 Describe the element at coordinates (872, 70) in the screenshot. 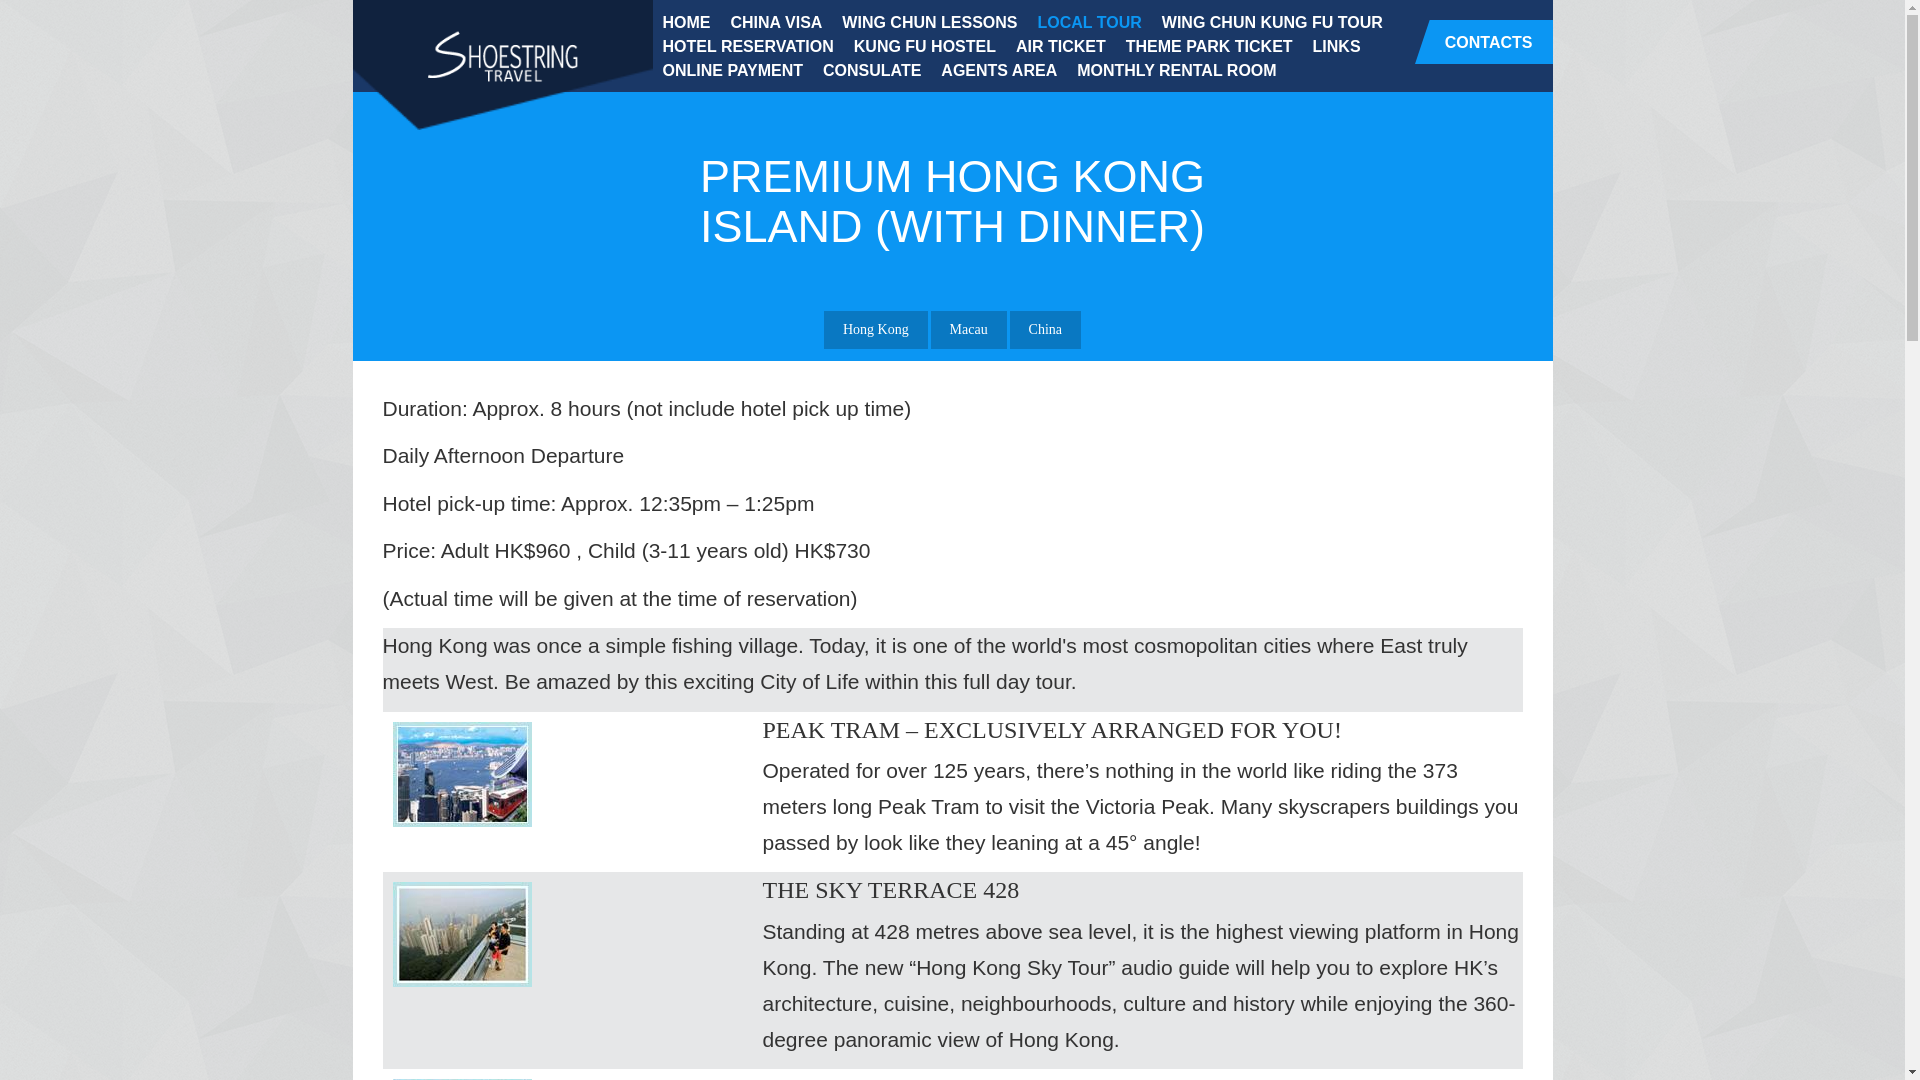

I see `CONSULATE` at that location.